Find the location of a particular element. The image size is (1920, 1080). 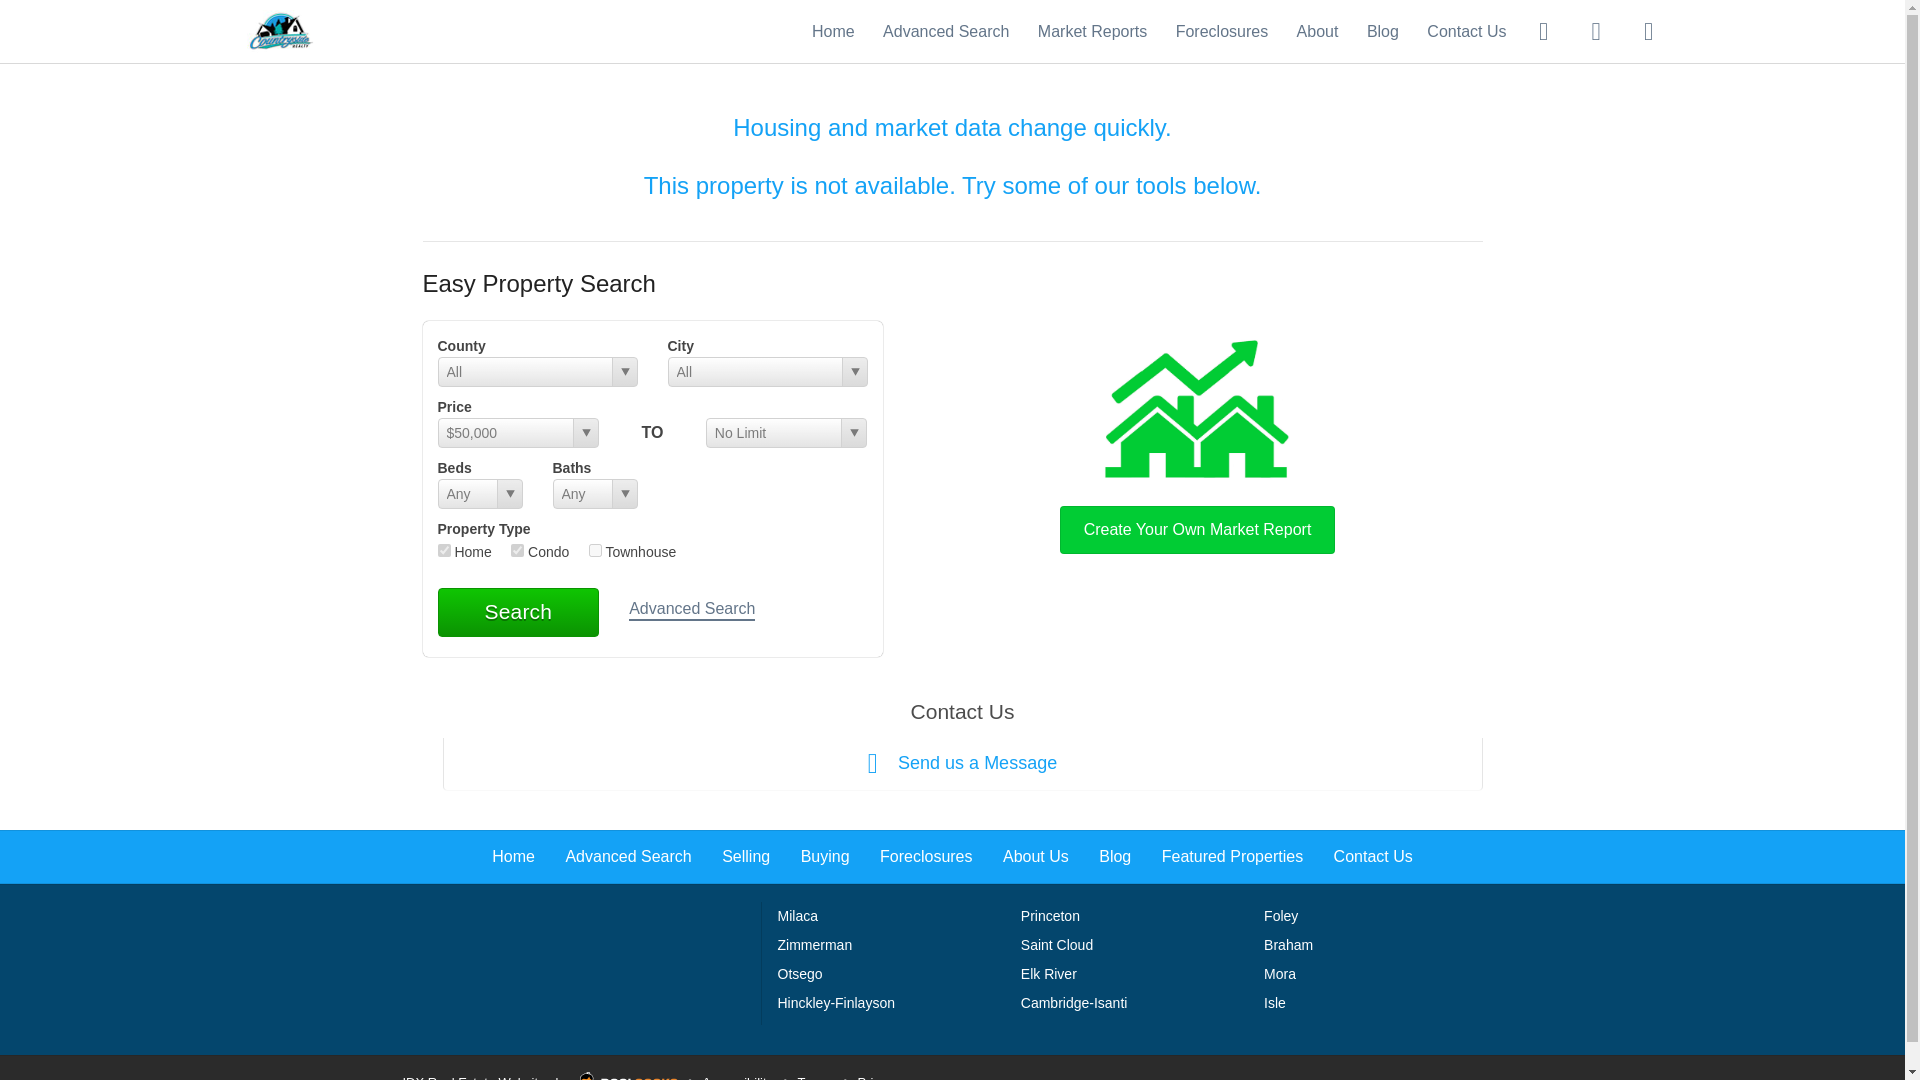

Otsego is located at coordinates (800, 973).